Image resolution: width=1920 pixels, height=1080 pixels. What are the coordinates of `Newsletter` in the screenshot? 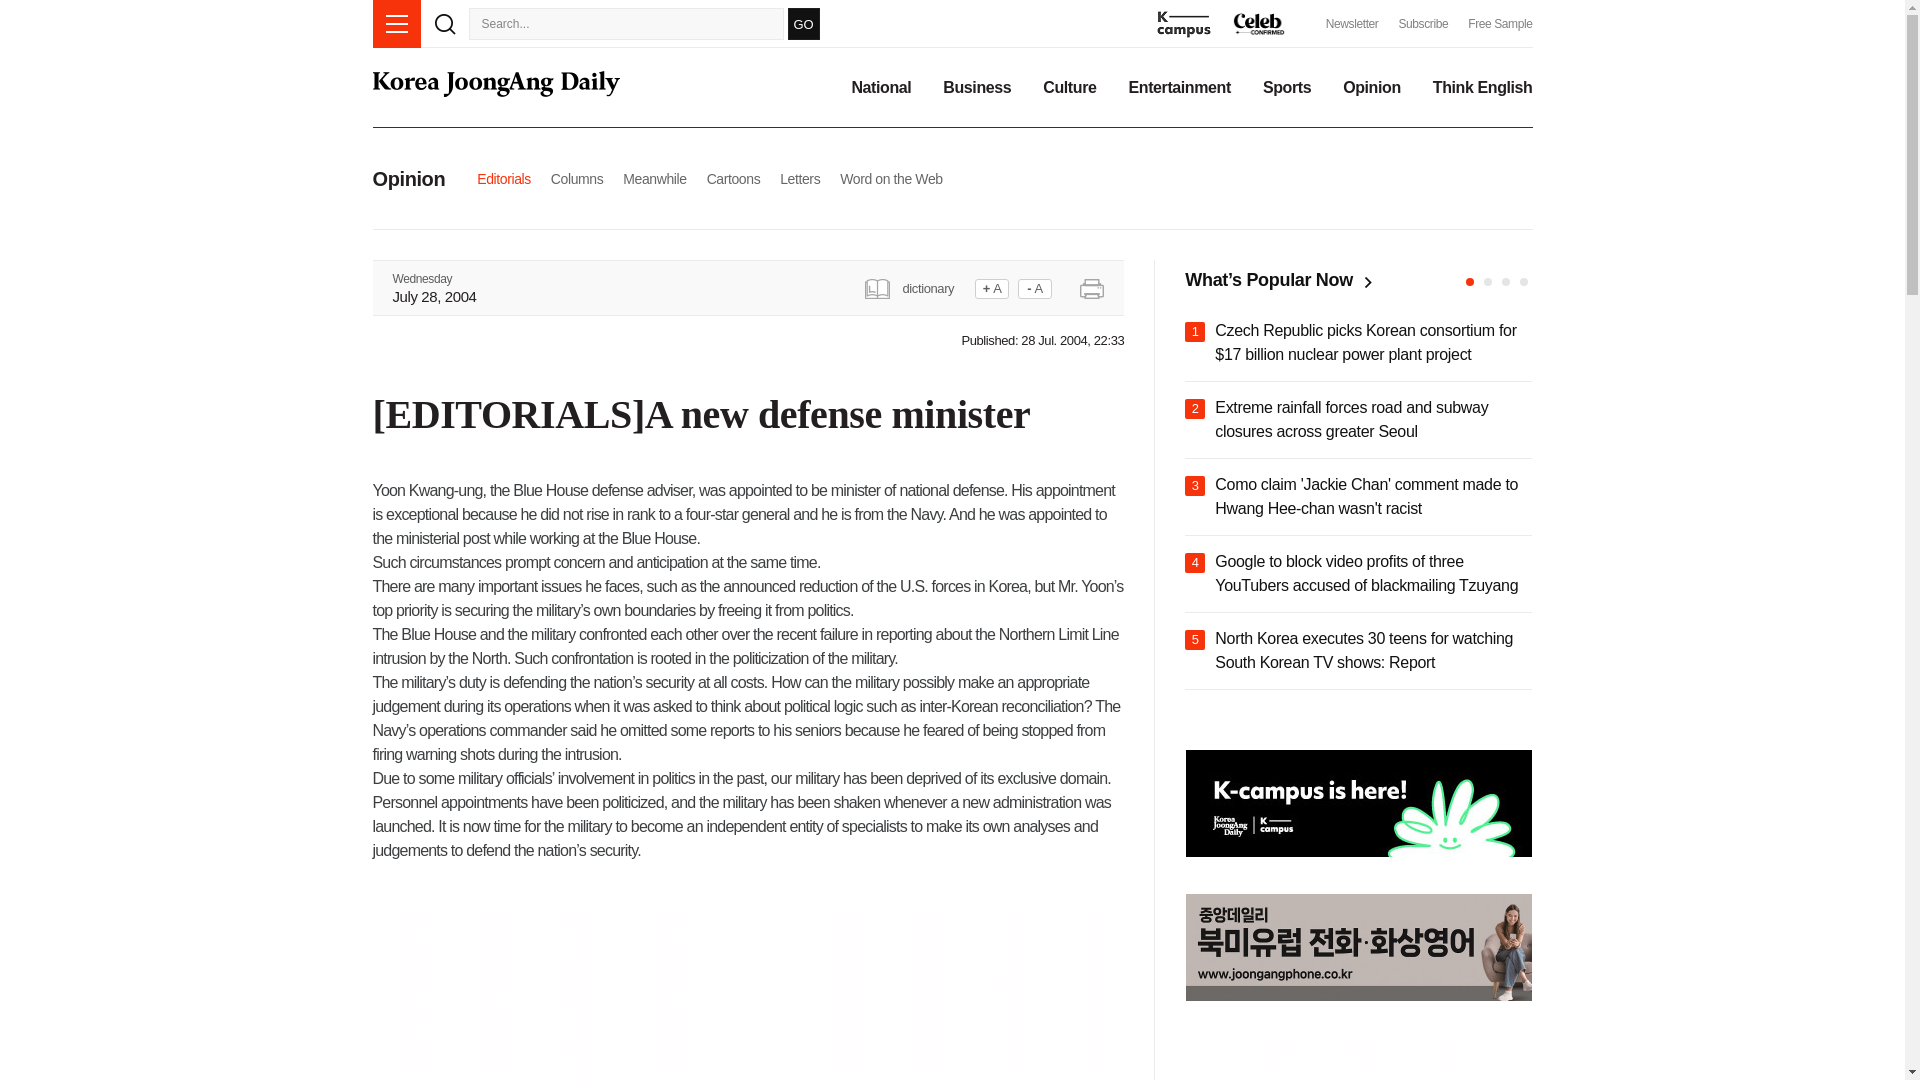 It's located at (1352, 24).